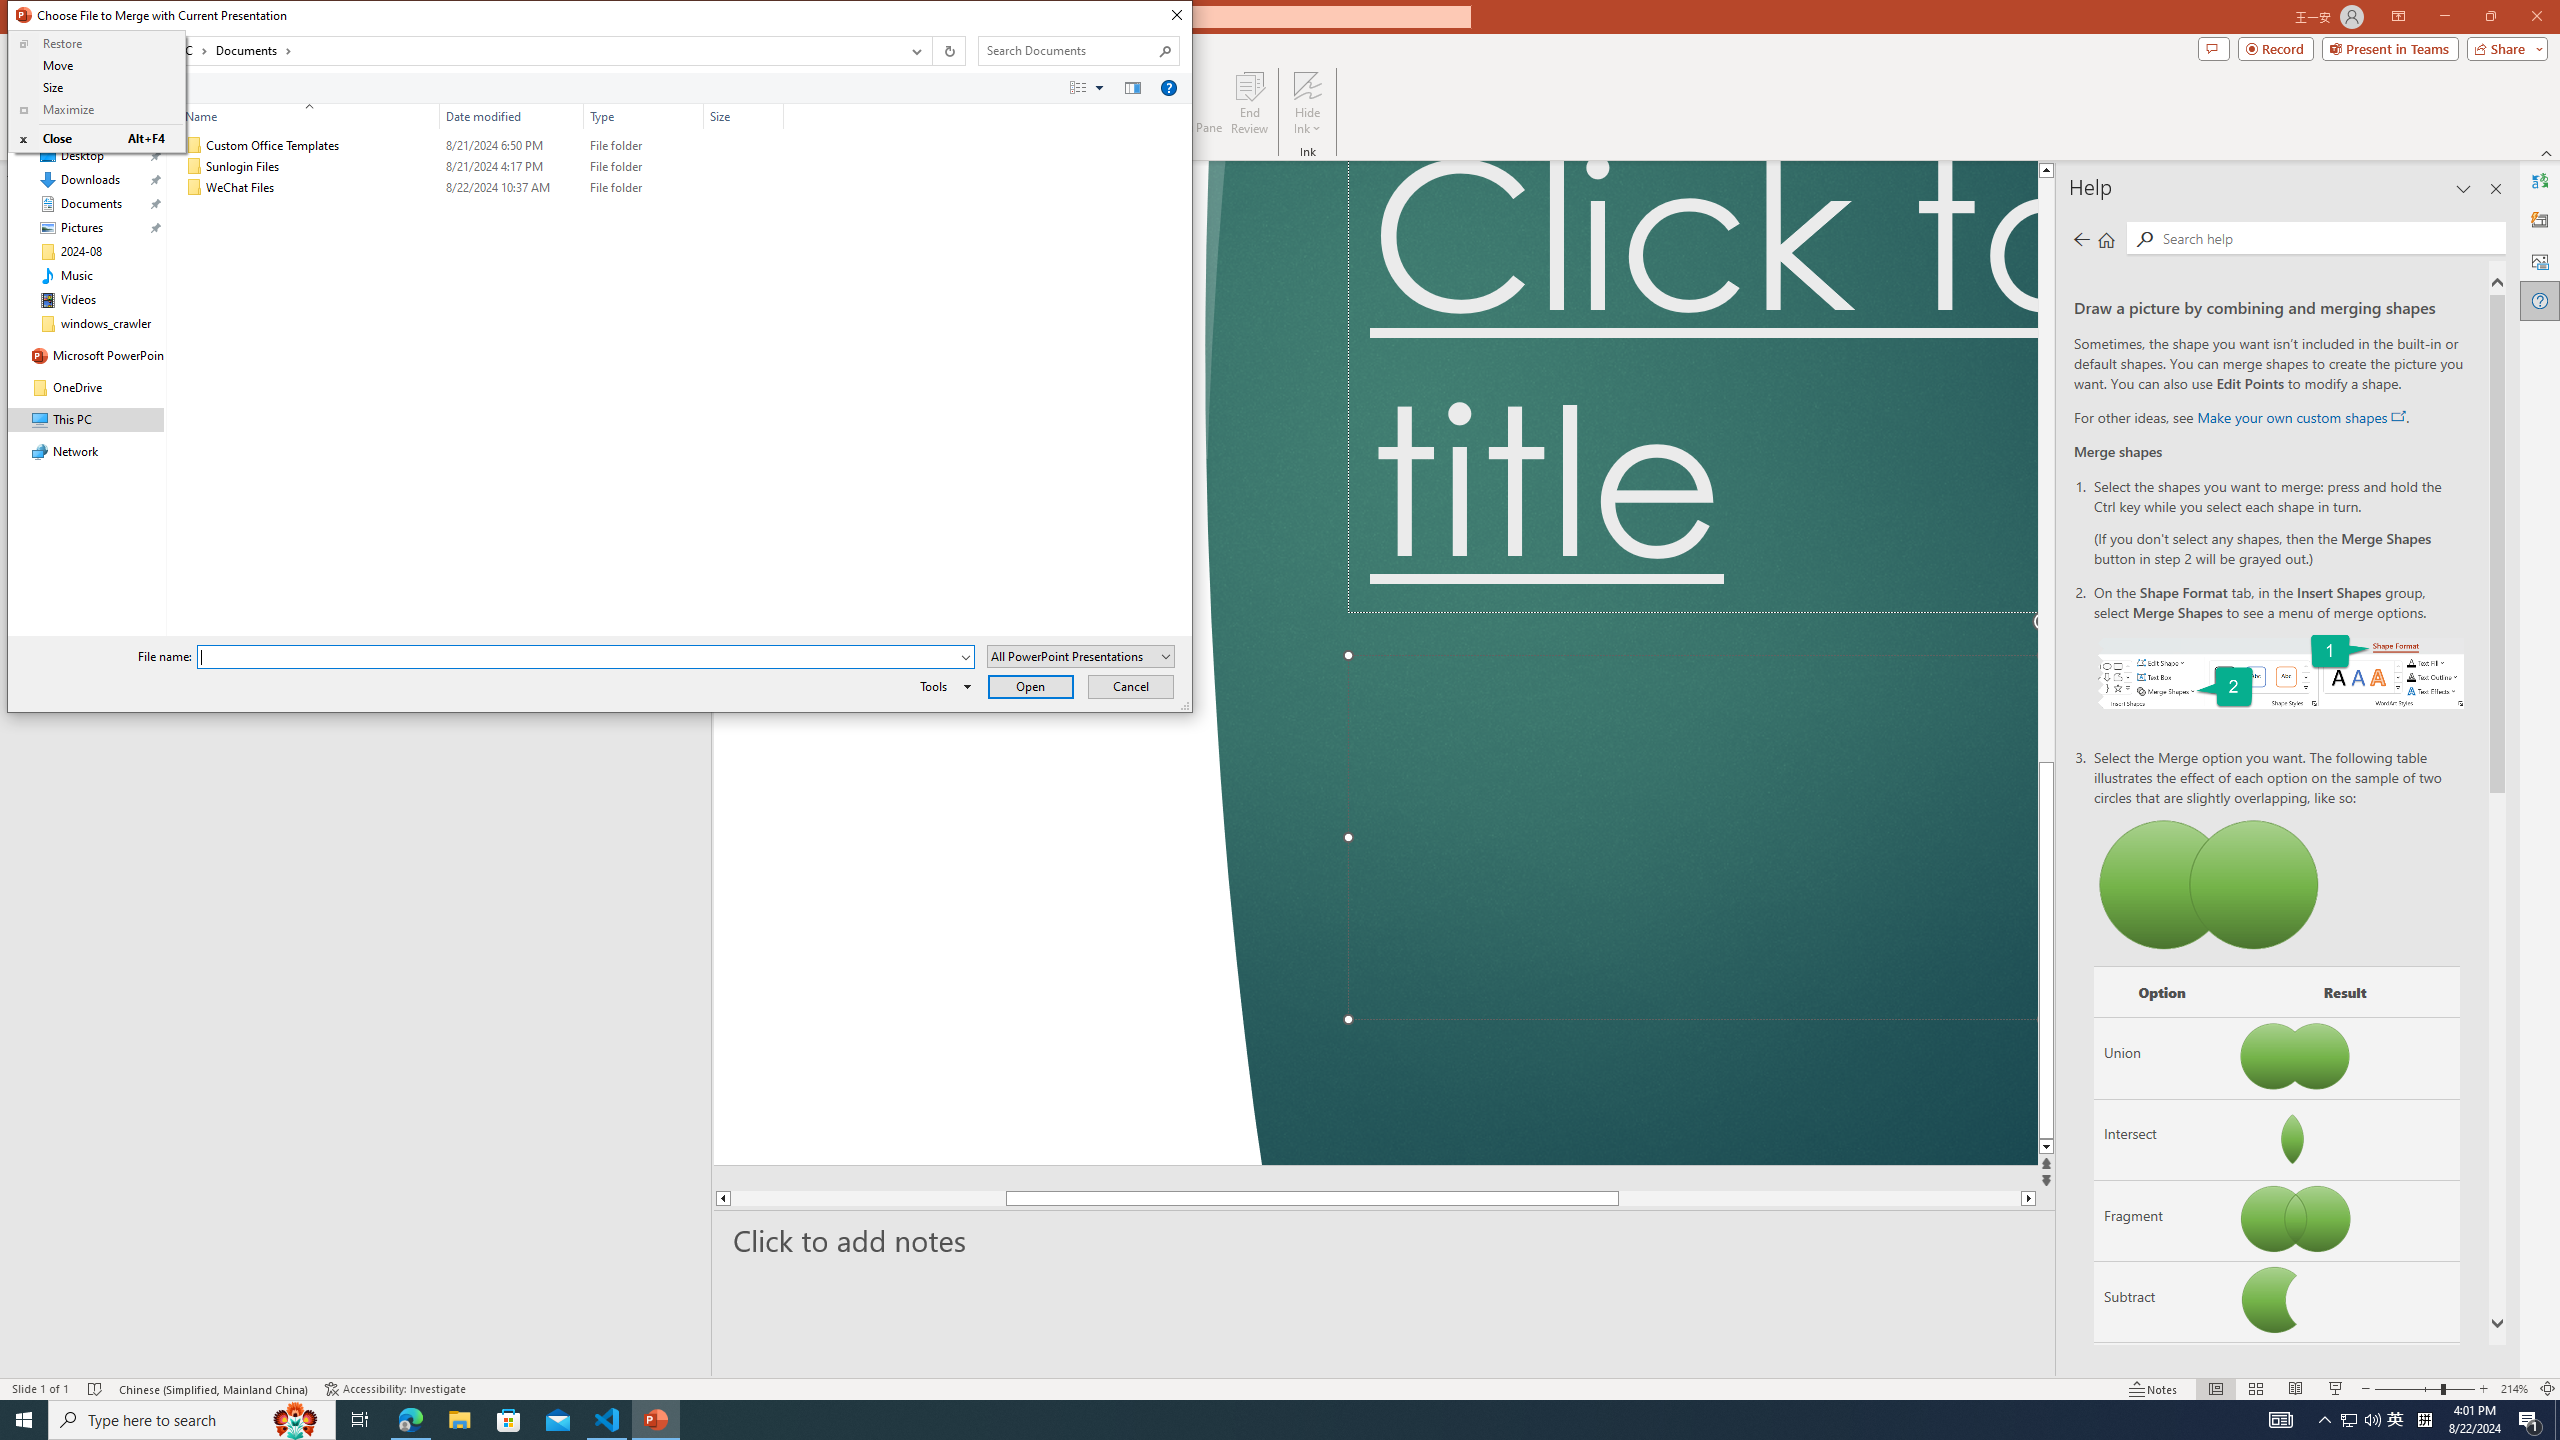  Describe the element at coordinates (2464, 189) in the screenshot. I see `Task Pane Options` at that location.